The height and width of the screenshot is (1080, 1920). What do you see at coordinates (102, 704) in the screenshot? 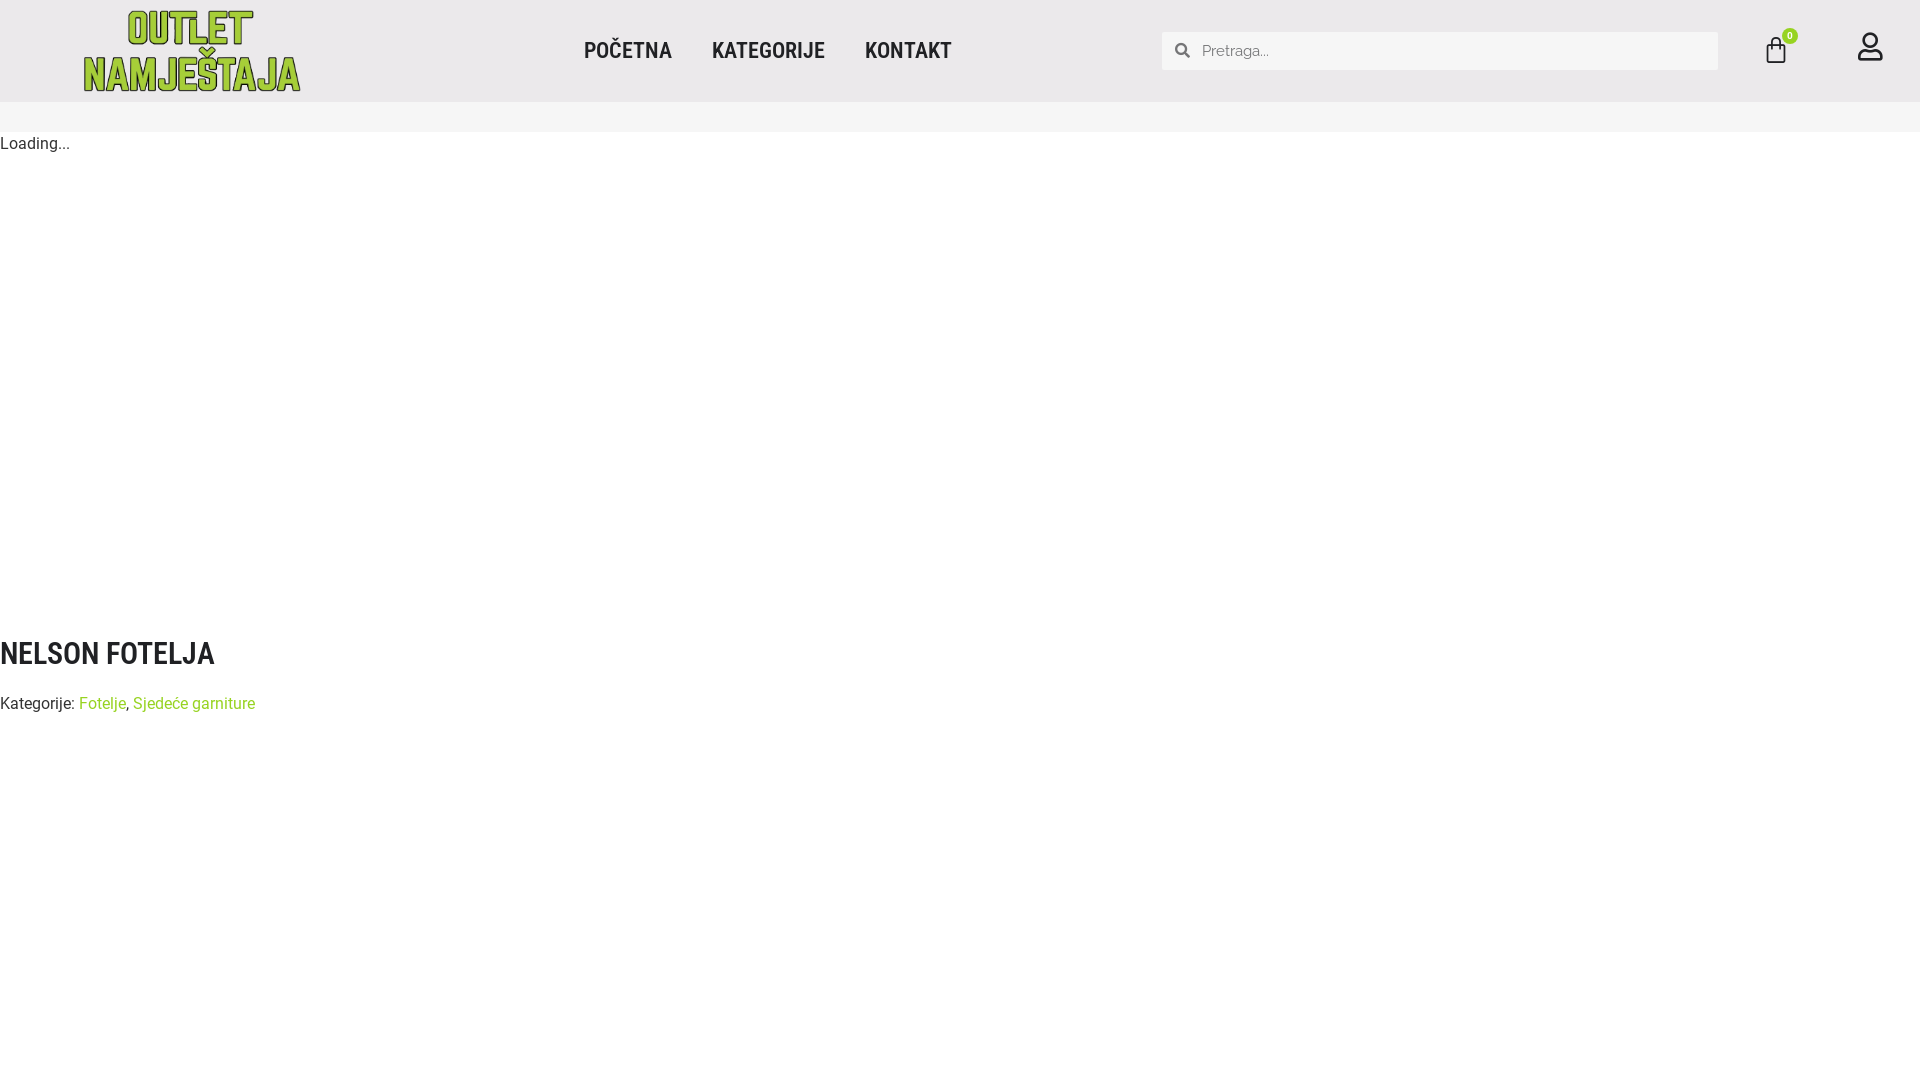
I see `Fotelje` at bounding box center [102, 704].